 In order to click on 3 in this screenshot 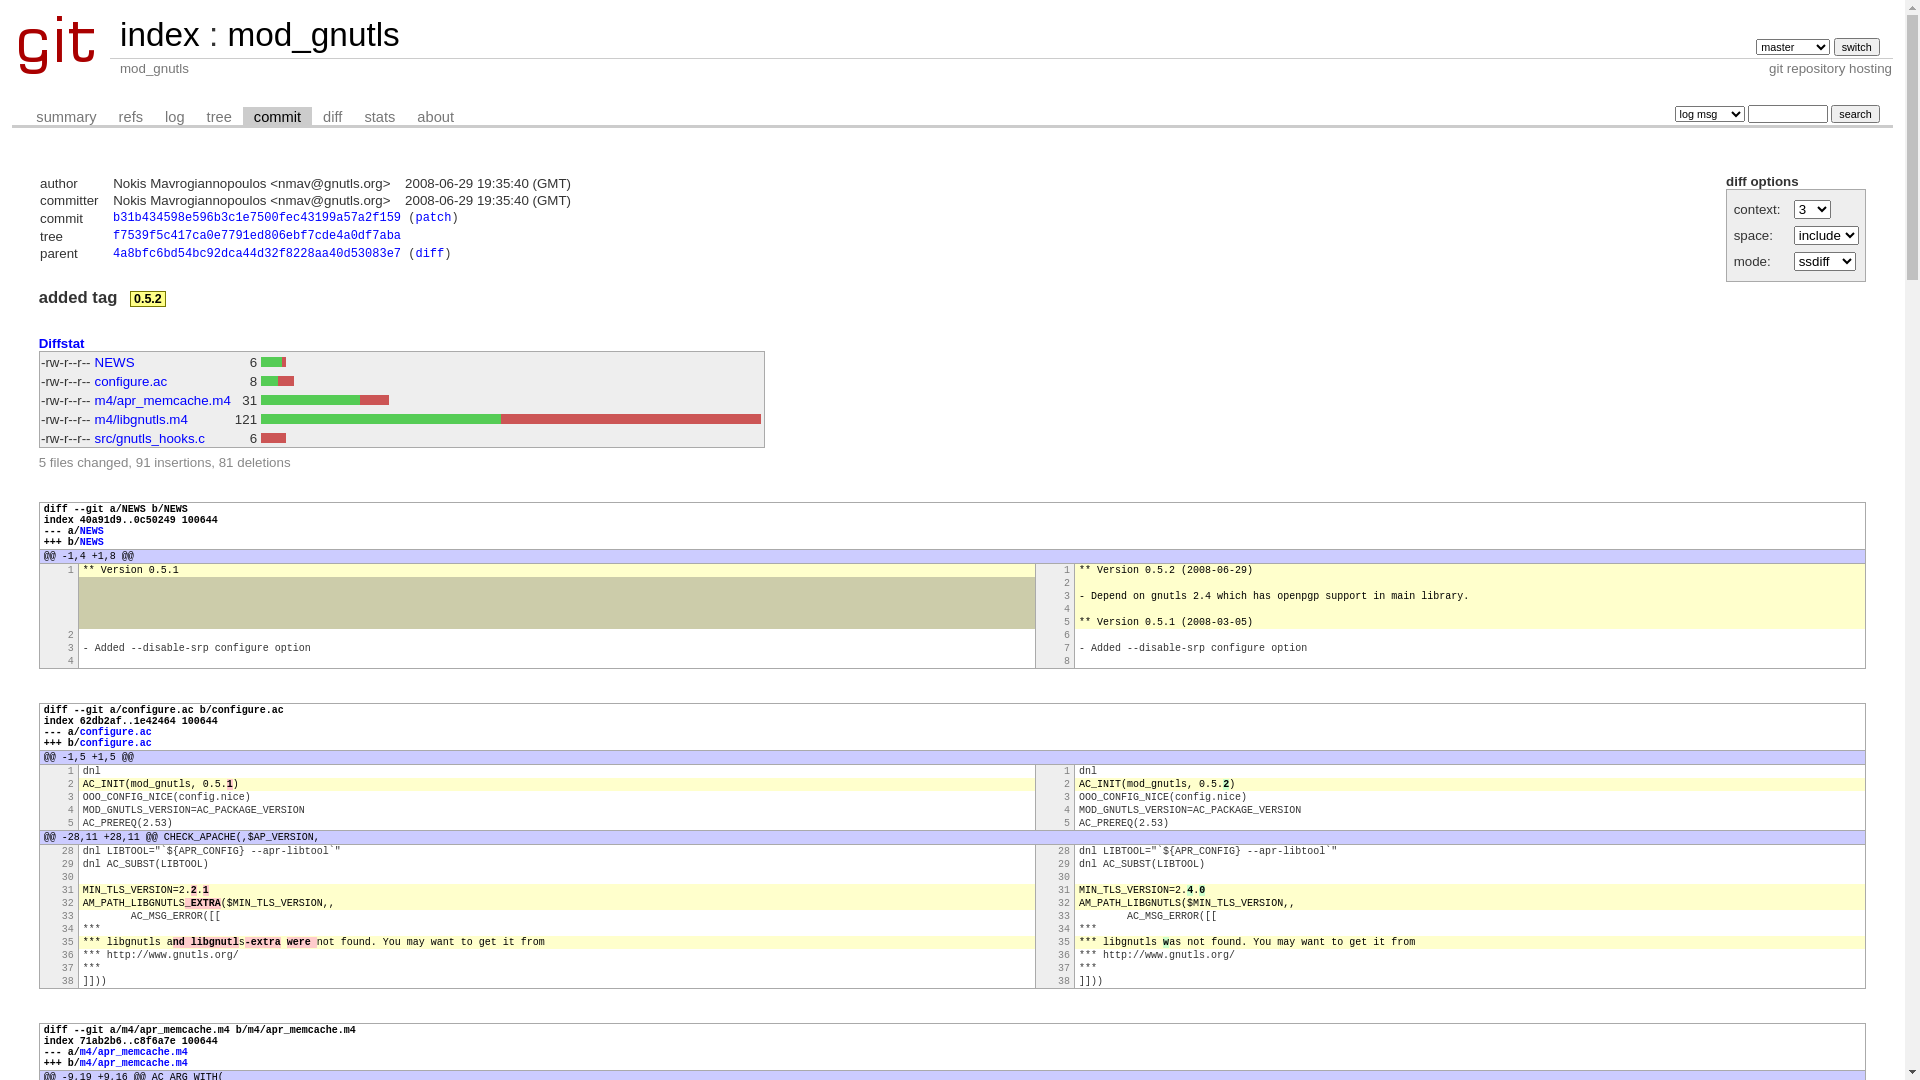, I will do `click(1067, 596)`.